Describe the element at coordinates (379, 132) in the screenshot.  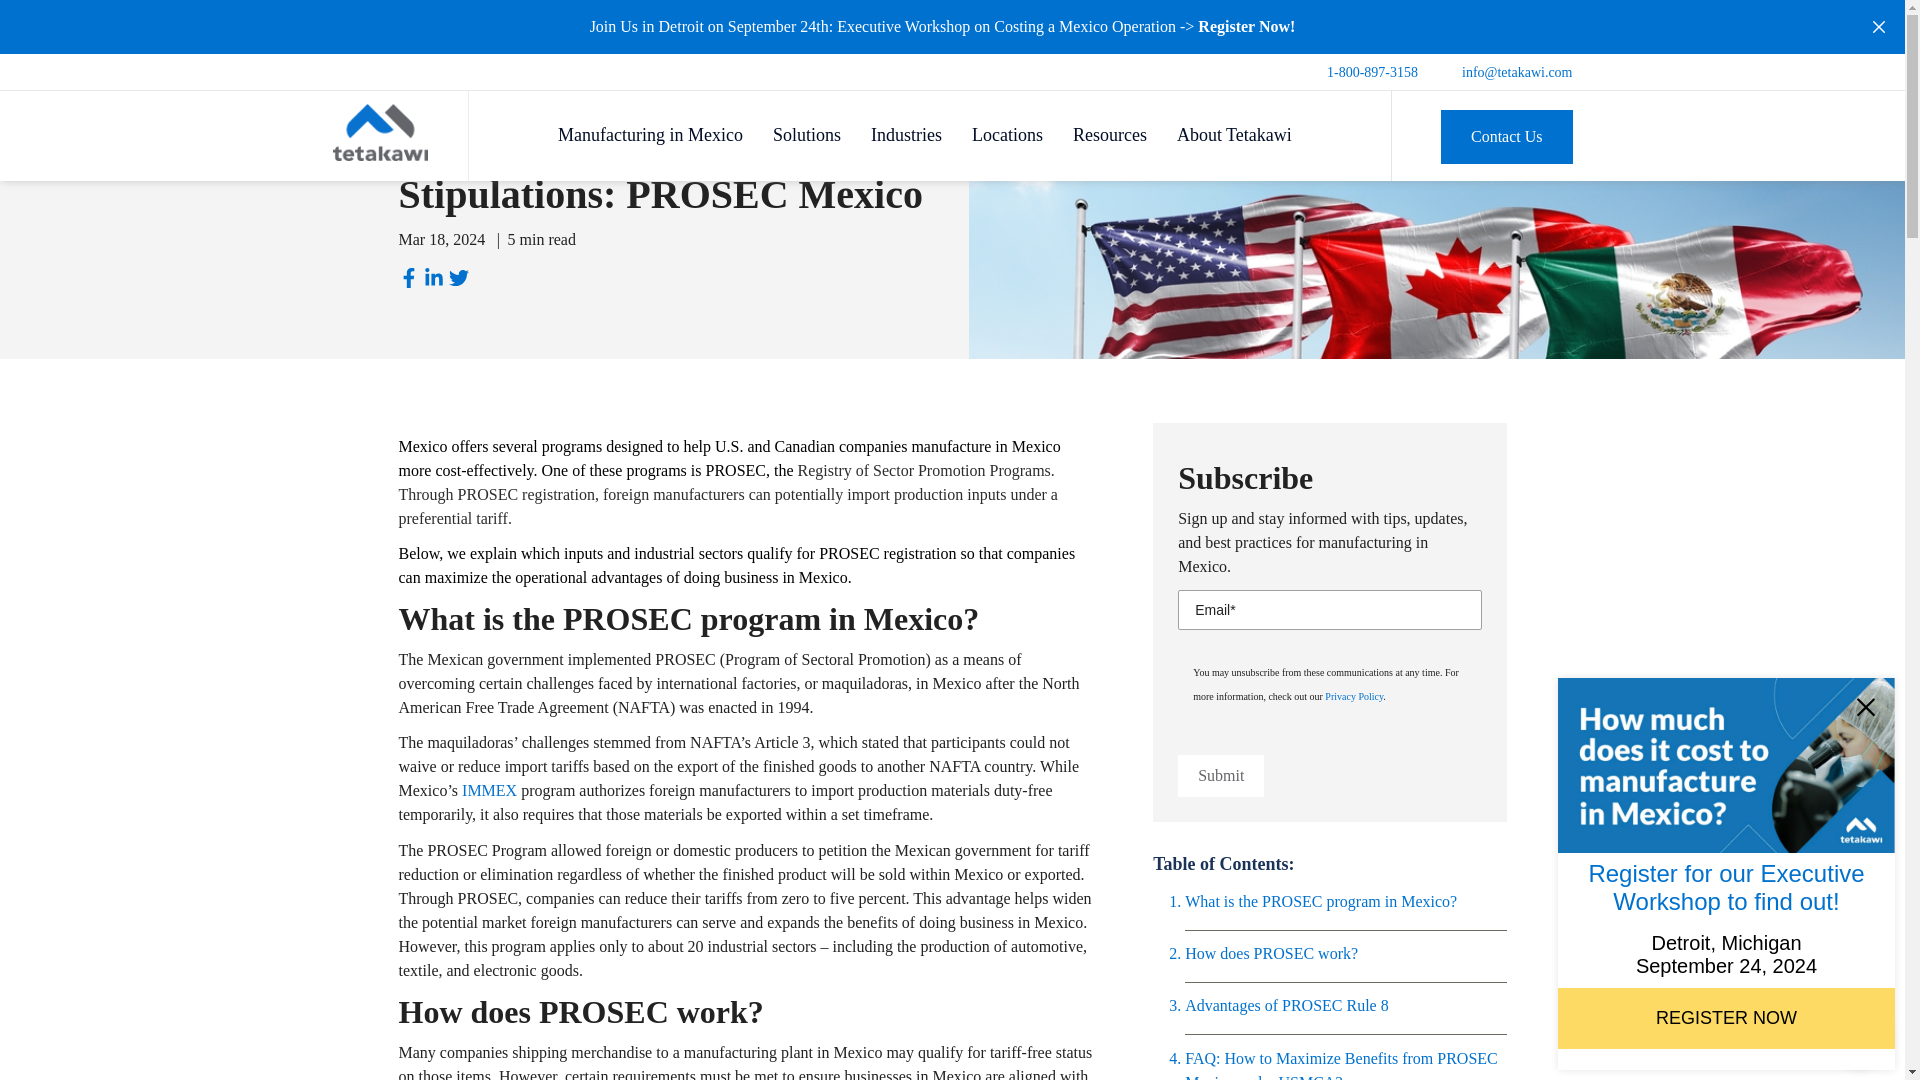
I see `Tetakawi Logo` at that location.